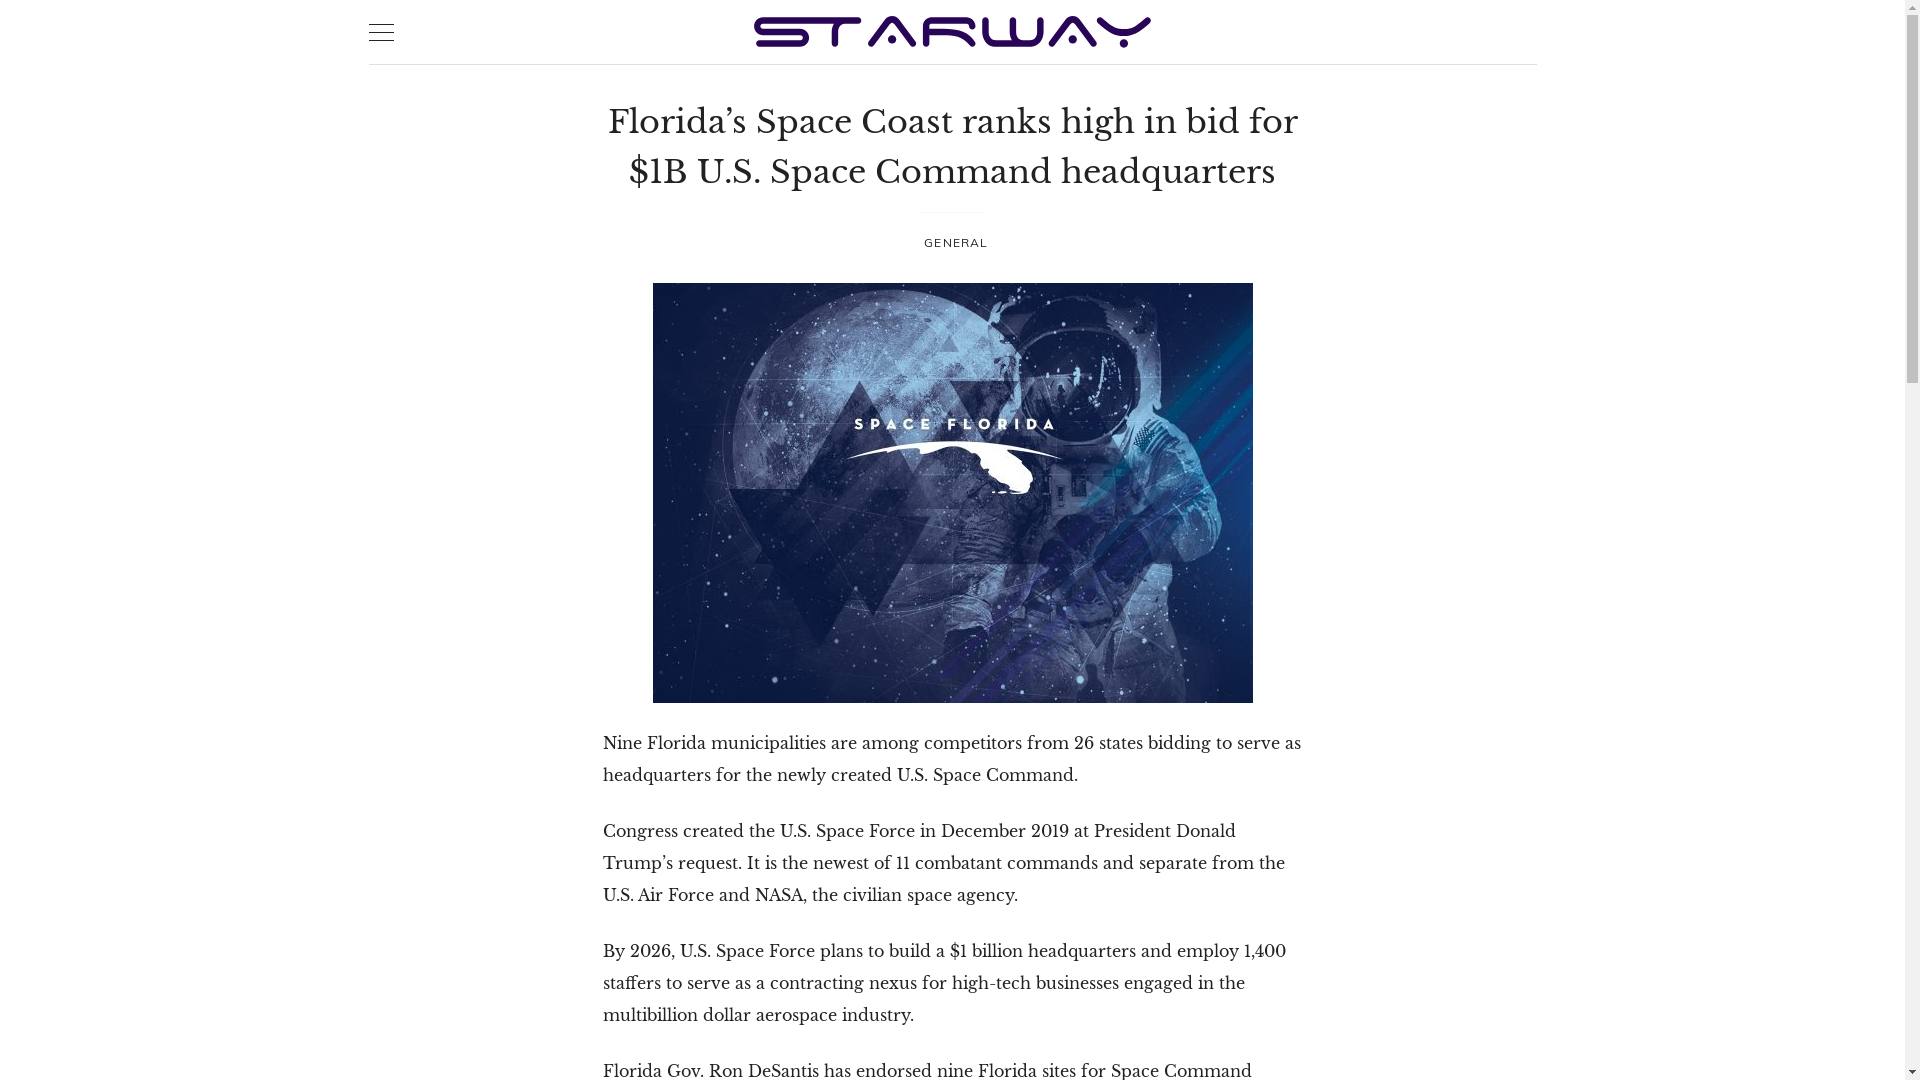  What do you see at coordinates (0, 0) in the screenshot?
I see `Skip to content` at bounding box center [0, 0].